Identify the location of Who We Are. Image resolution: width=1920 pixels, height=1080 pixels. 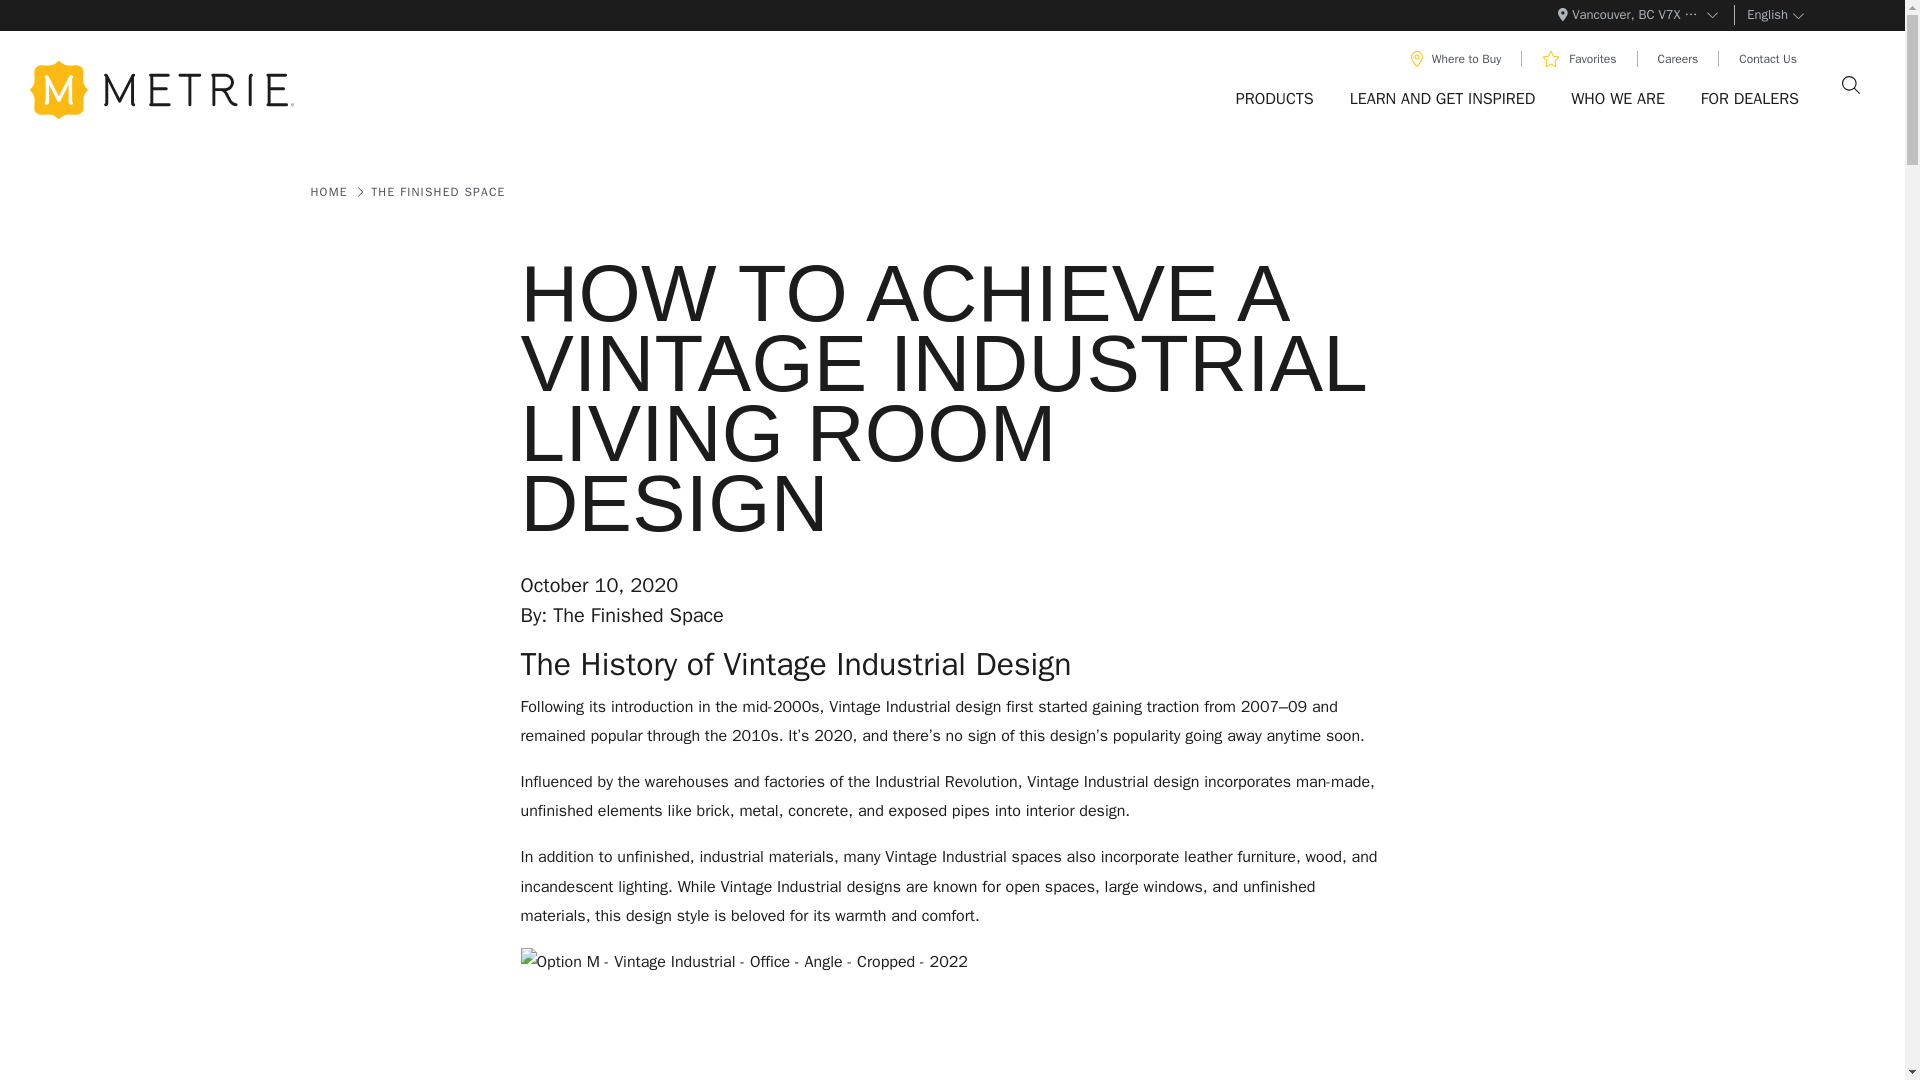
(1618, 98).